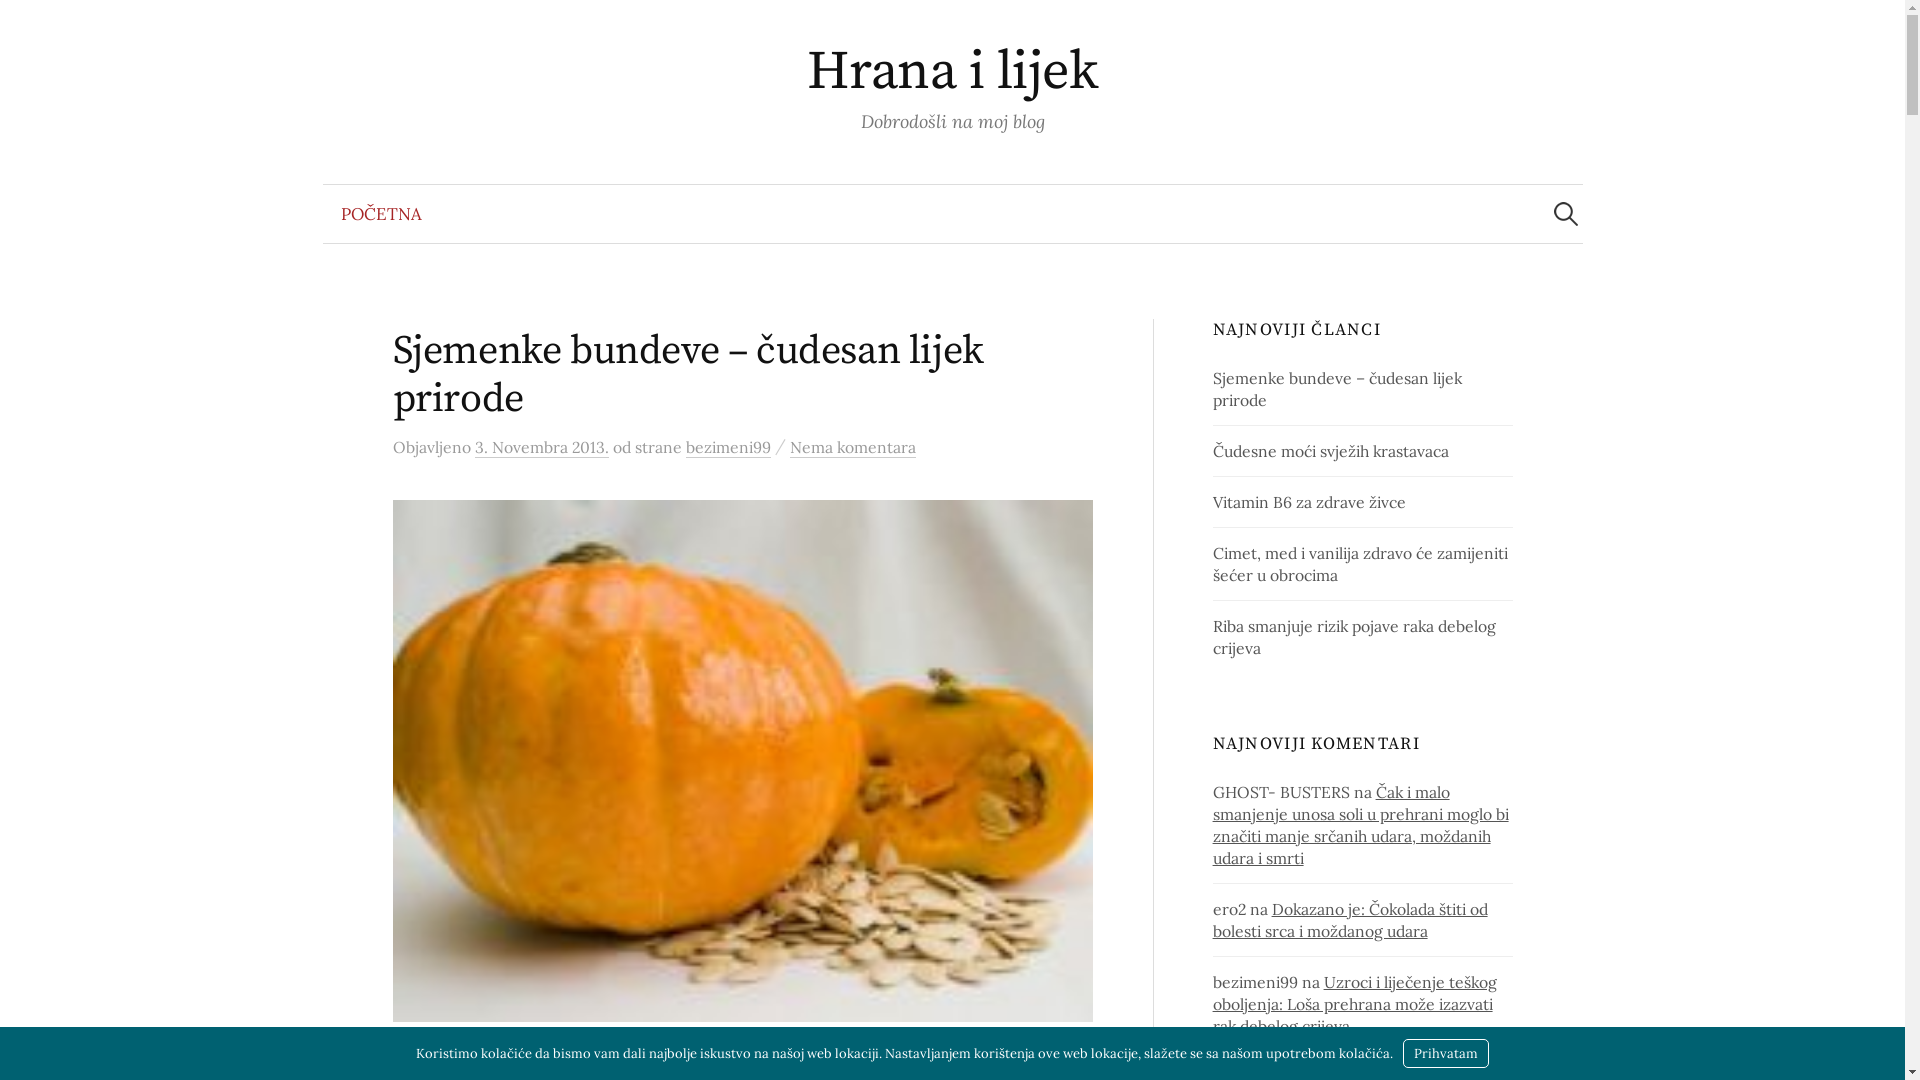  What do you see at coordinates (952, 72) in the screenshot?
I see `Hrana i lijek` at bounding box center [952, 72].